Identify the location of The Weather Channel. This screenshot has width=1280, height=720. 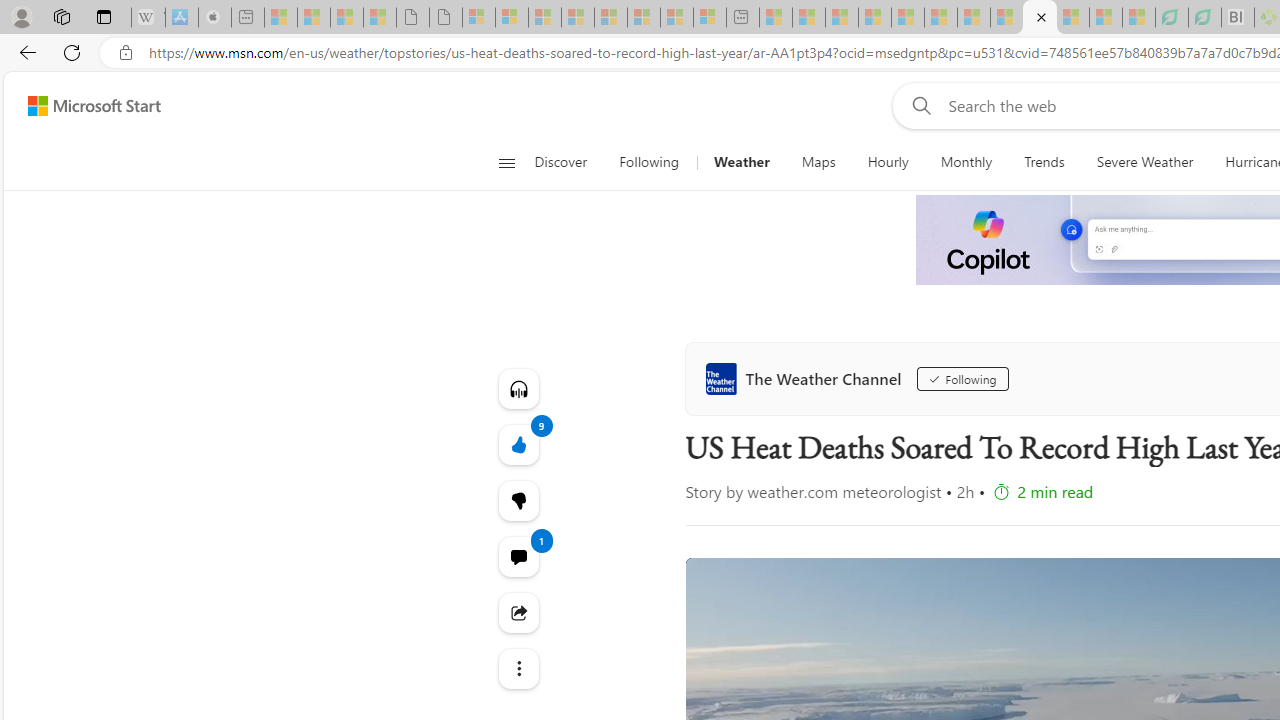
(808, 378).